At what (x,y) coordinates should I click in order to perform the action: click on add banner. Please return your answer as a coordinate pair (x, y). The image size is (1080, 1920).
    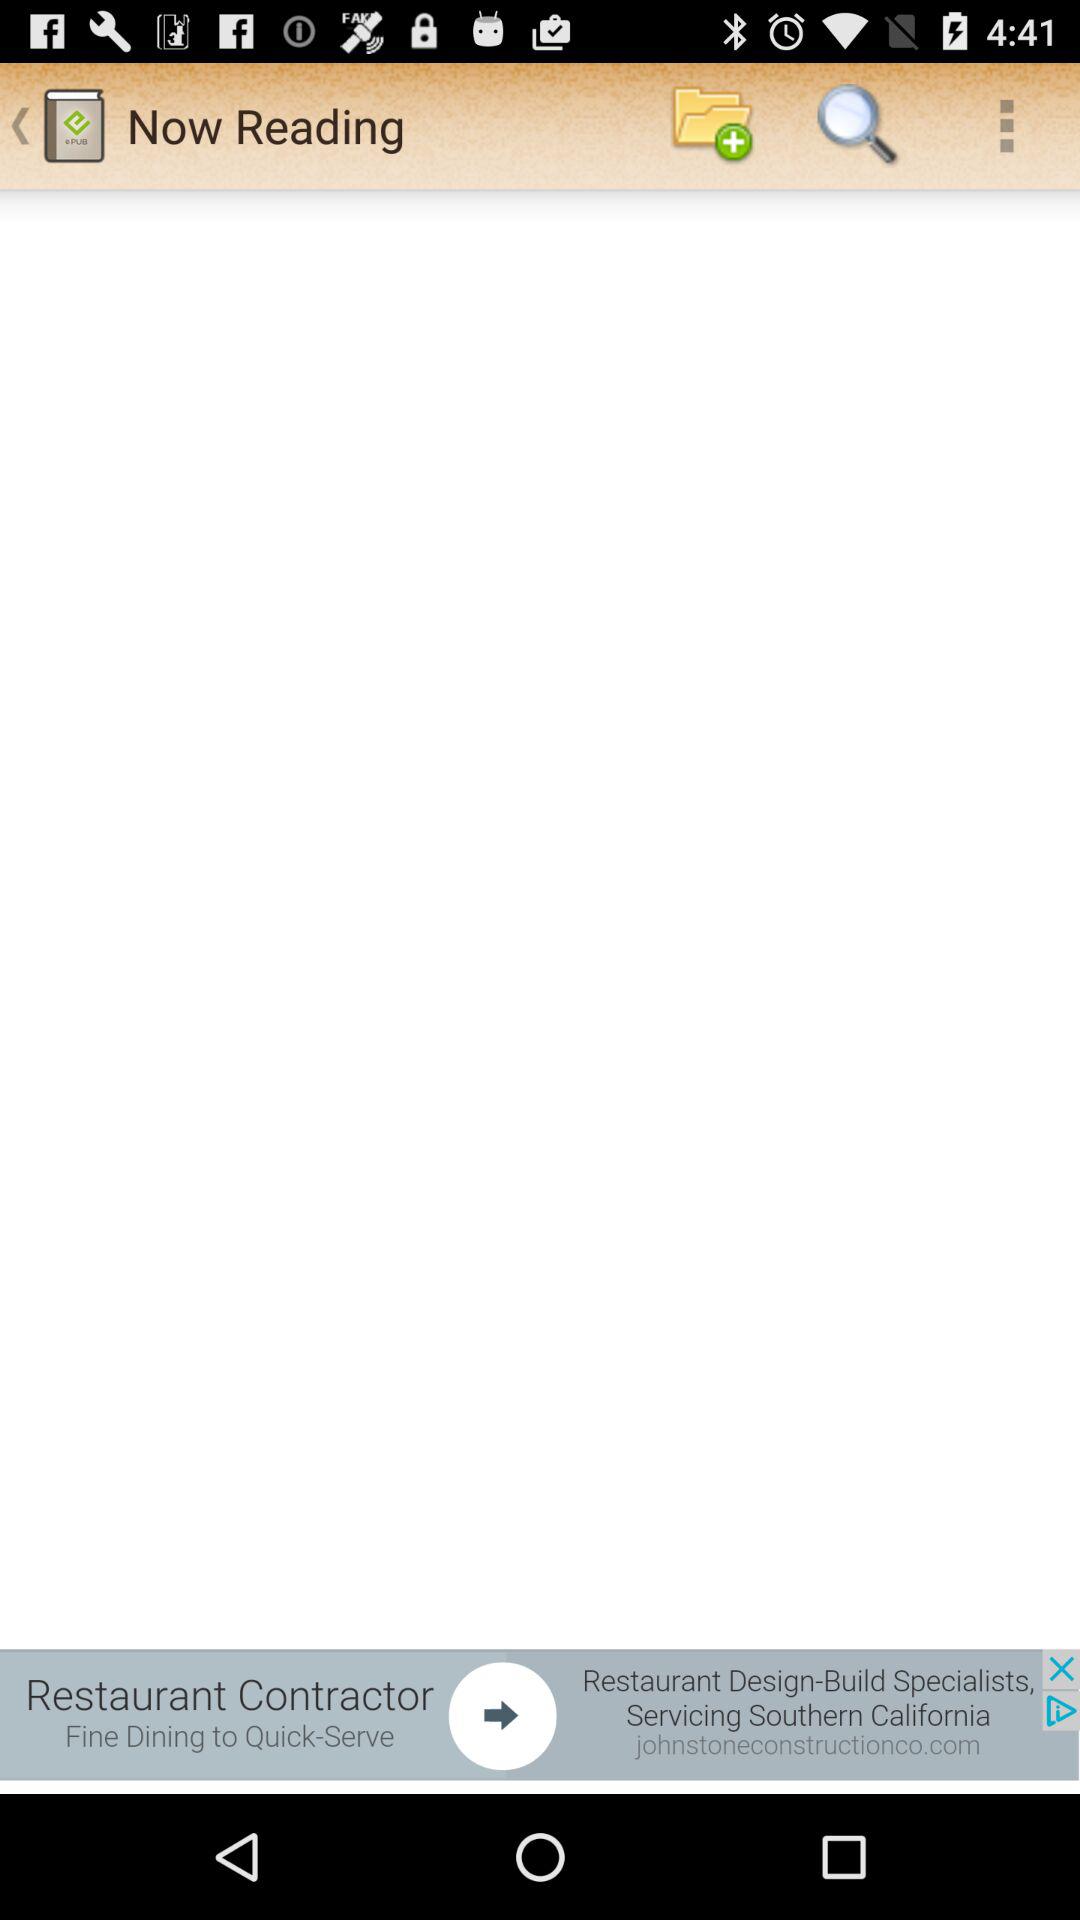
    Looking at the image, I should click on (540, 1714).